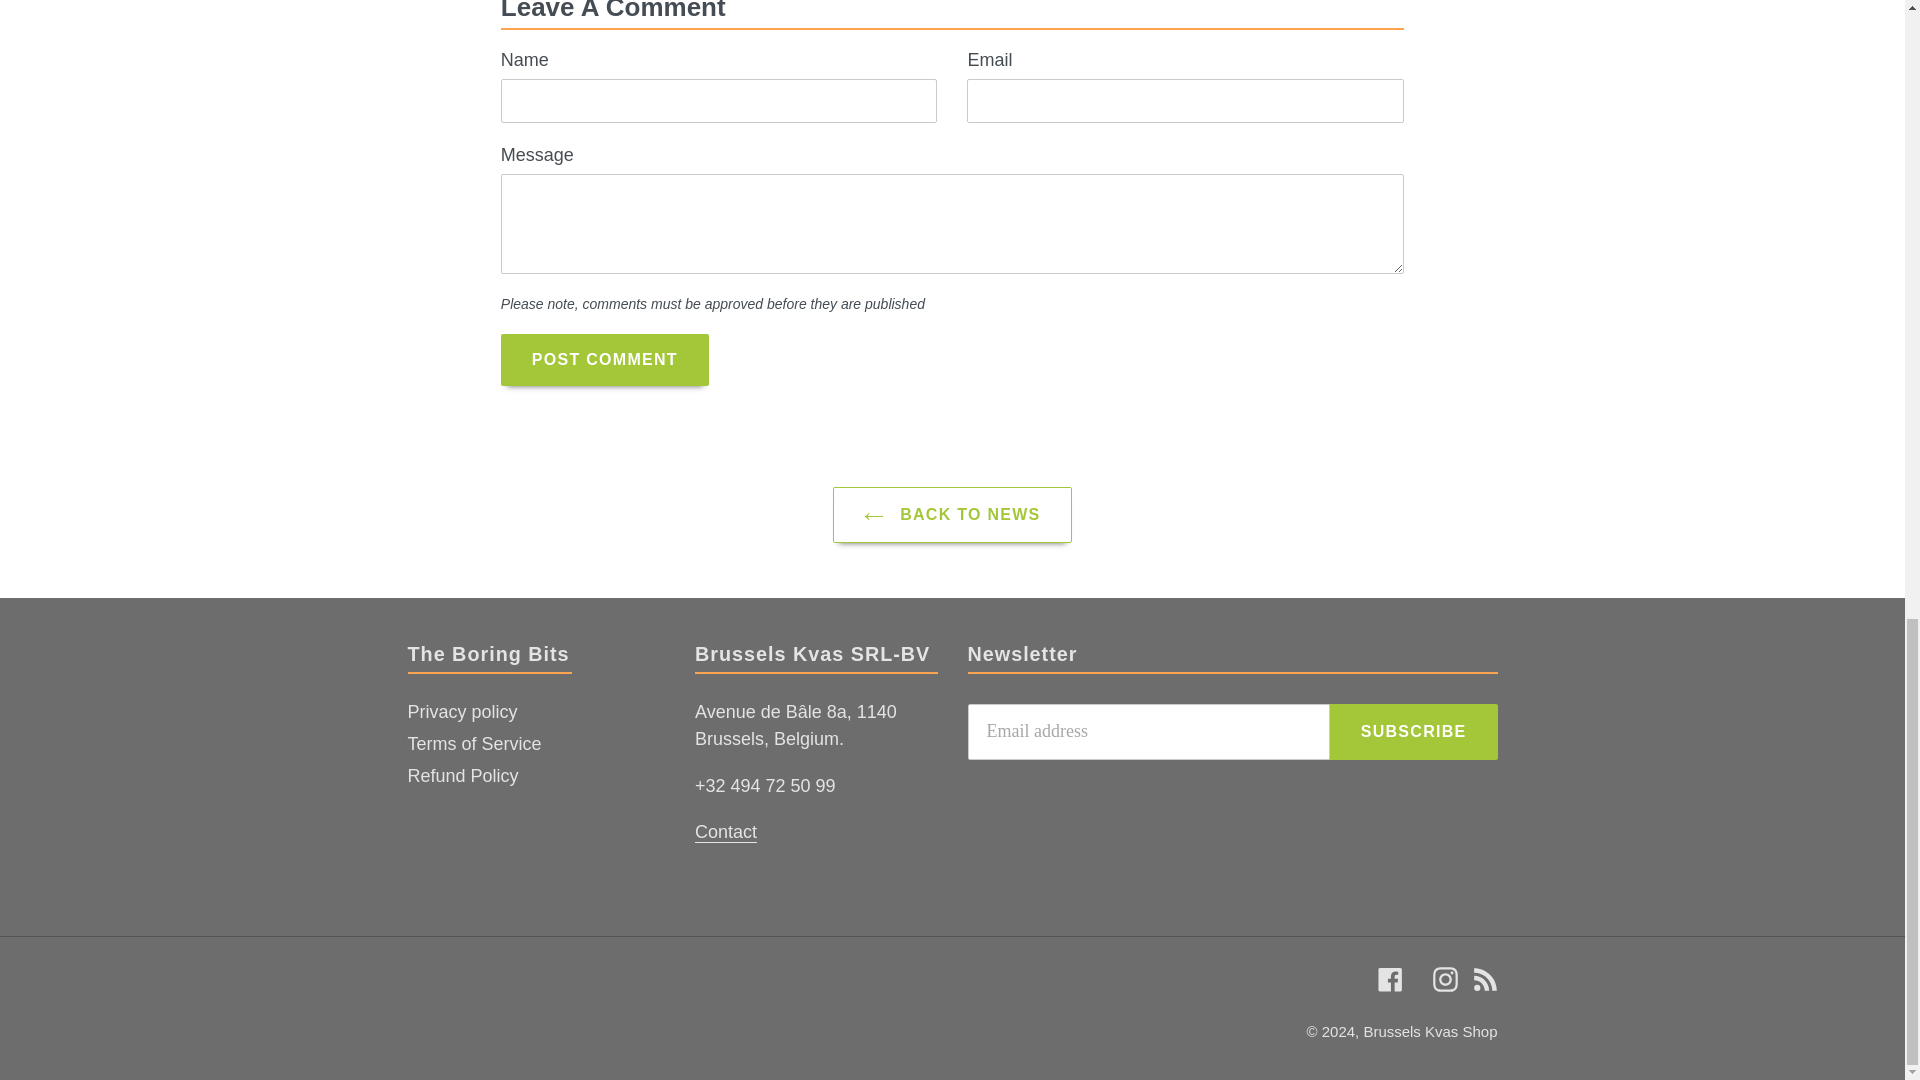  Describe the element at coordinates (474, 744) in the screenshot. I see `Terms of Service` at that location.